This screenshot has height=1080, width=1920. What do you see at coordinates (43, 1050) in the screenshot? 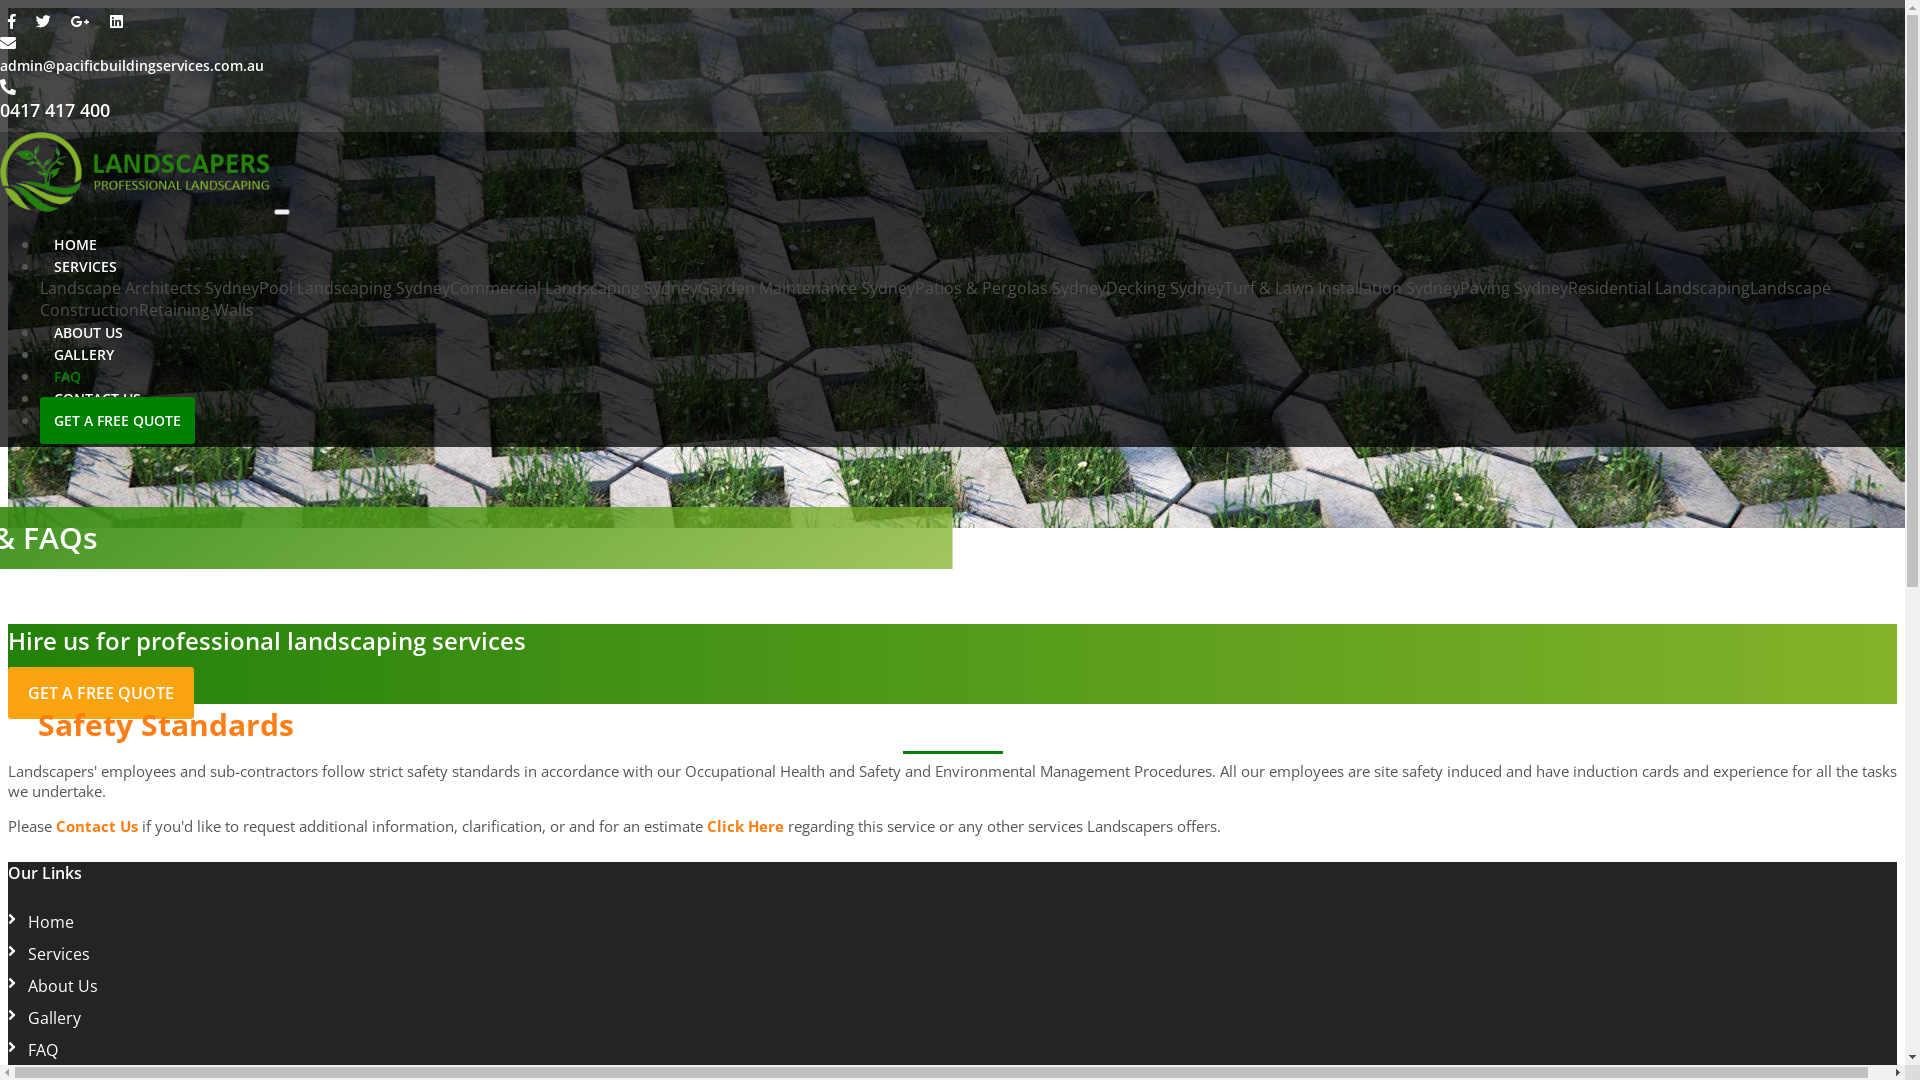
I see `FAQ` at bounding box center [43, 1050].